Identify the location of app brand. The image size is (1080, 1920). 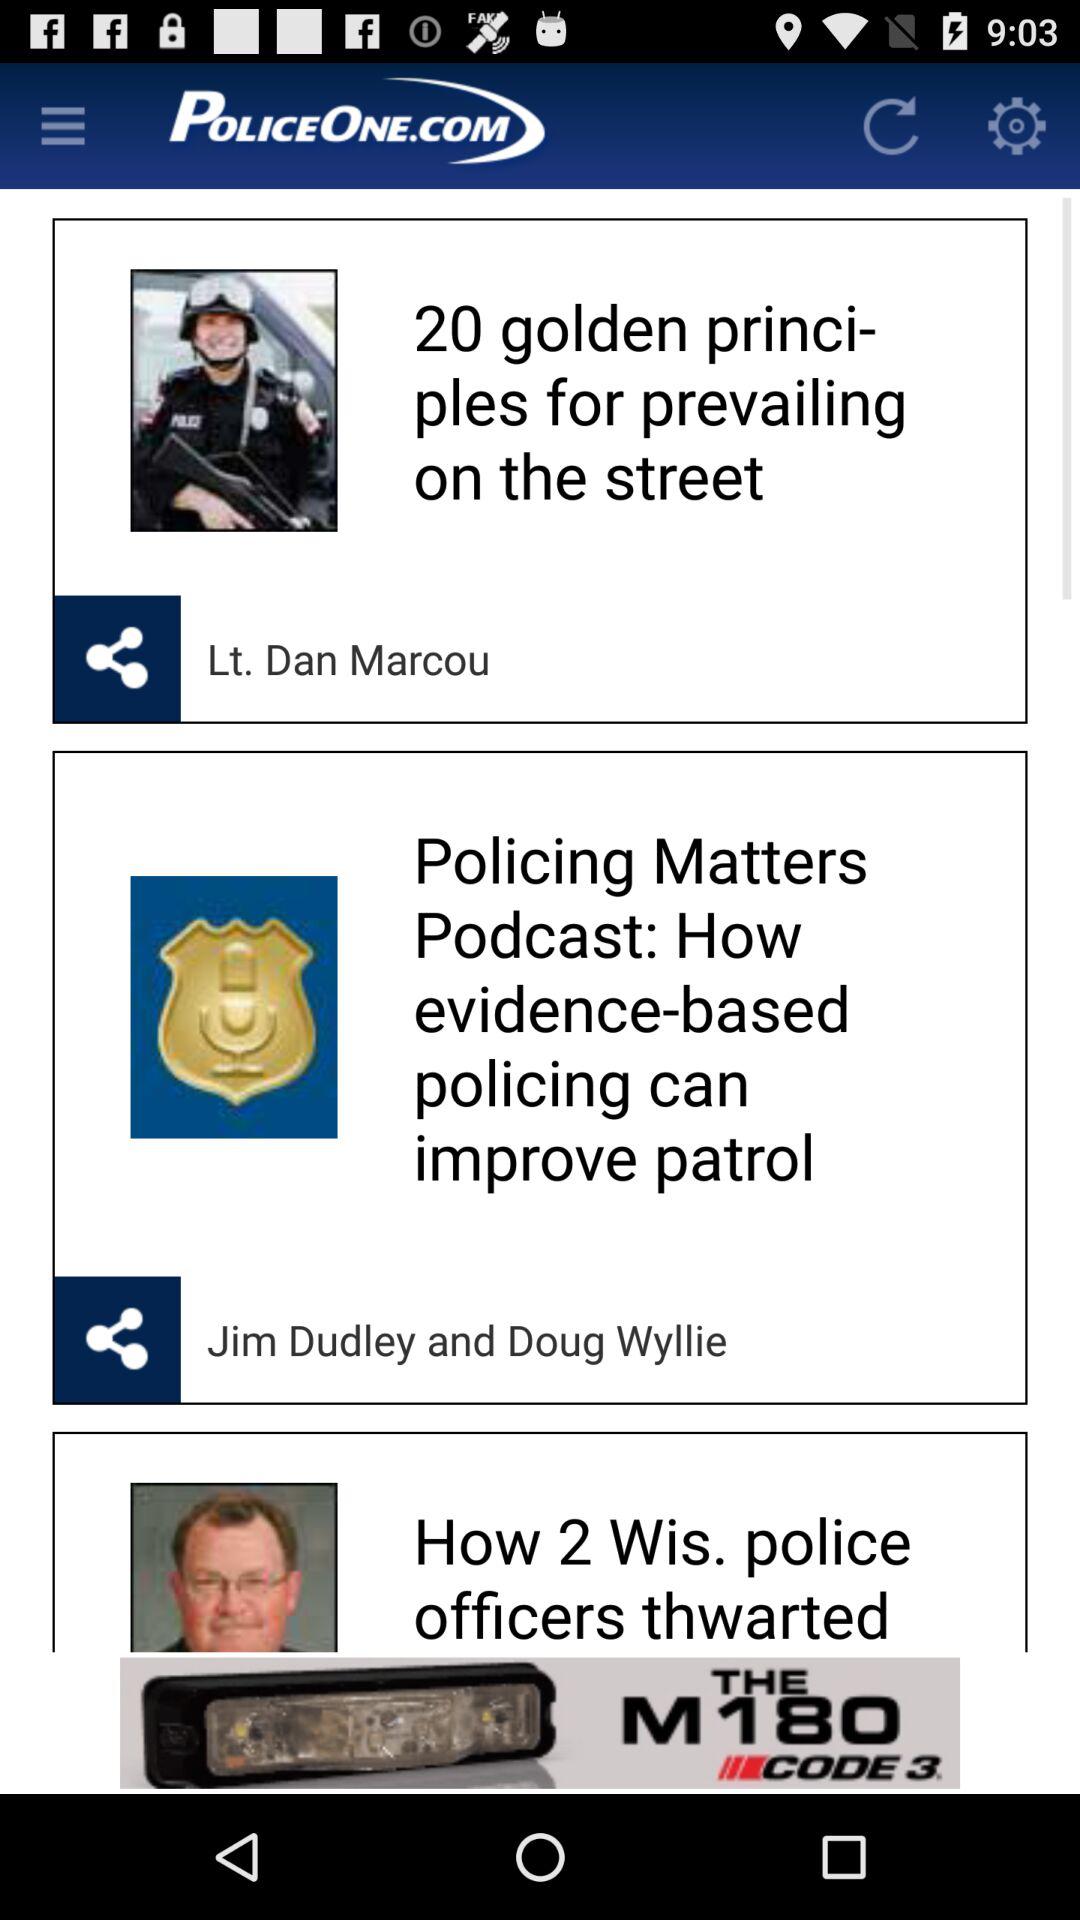
(477, 126).